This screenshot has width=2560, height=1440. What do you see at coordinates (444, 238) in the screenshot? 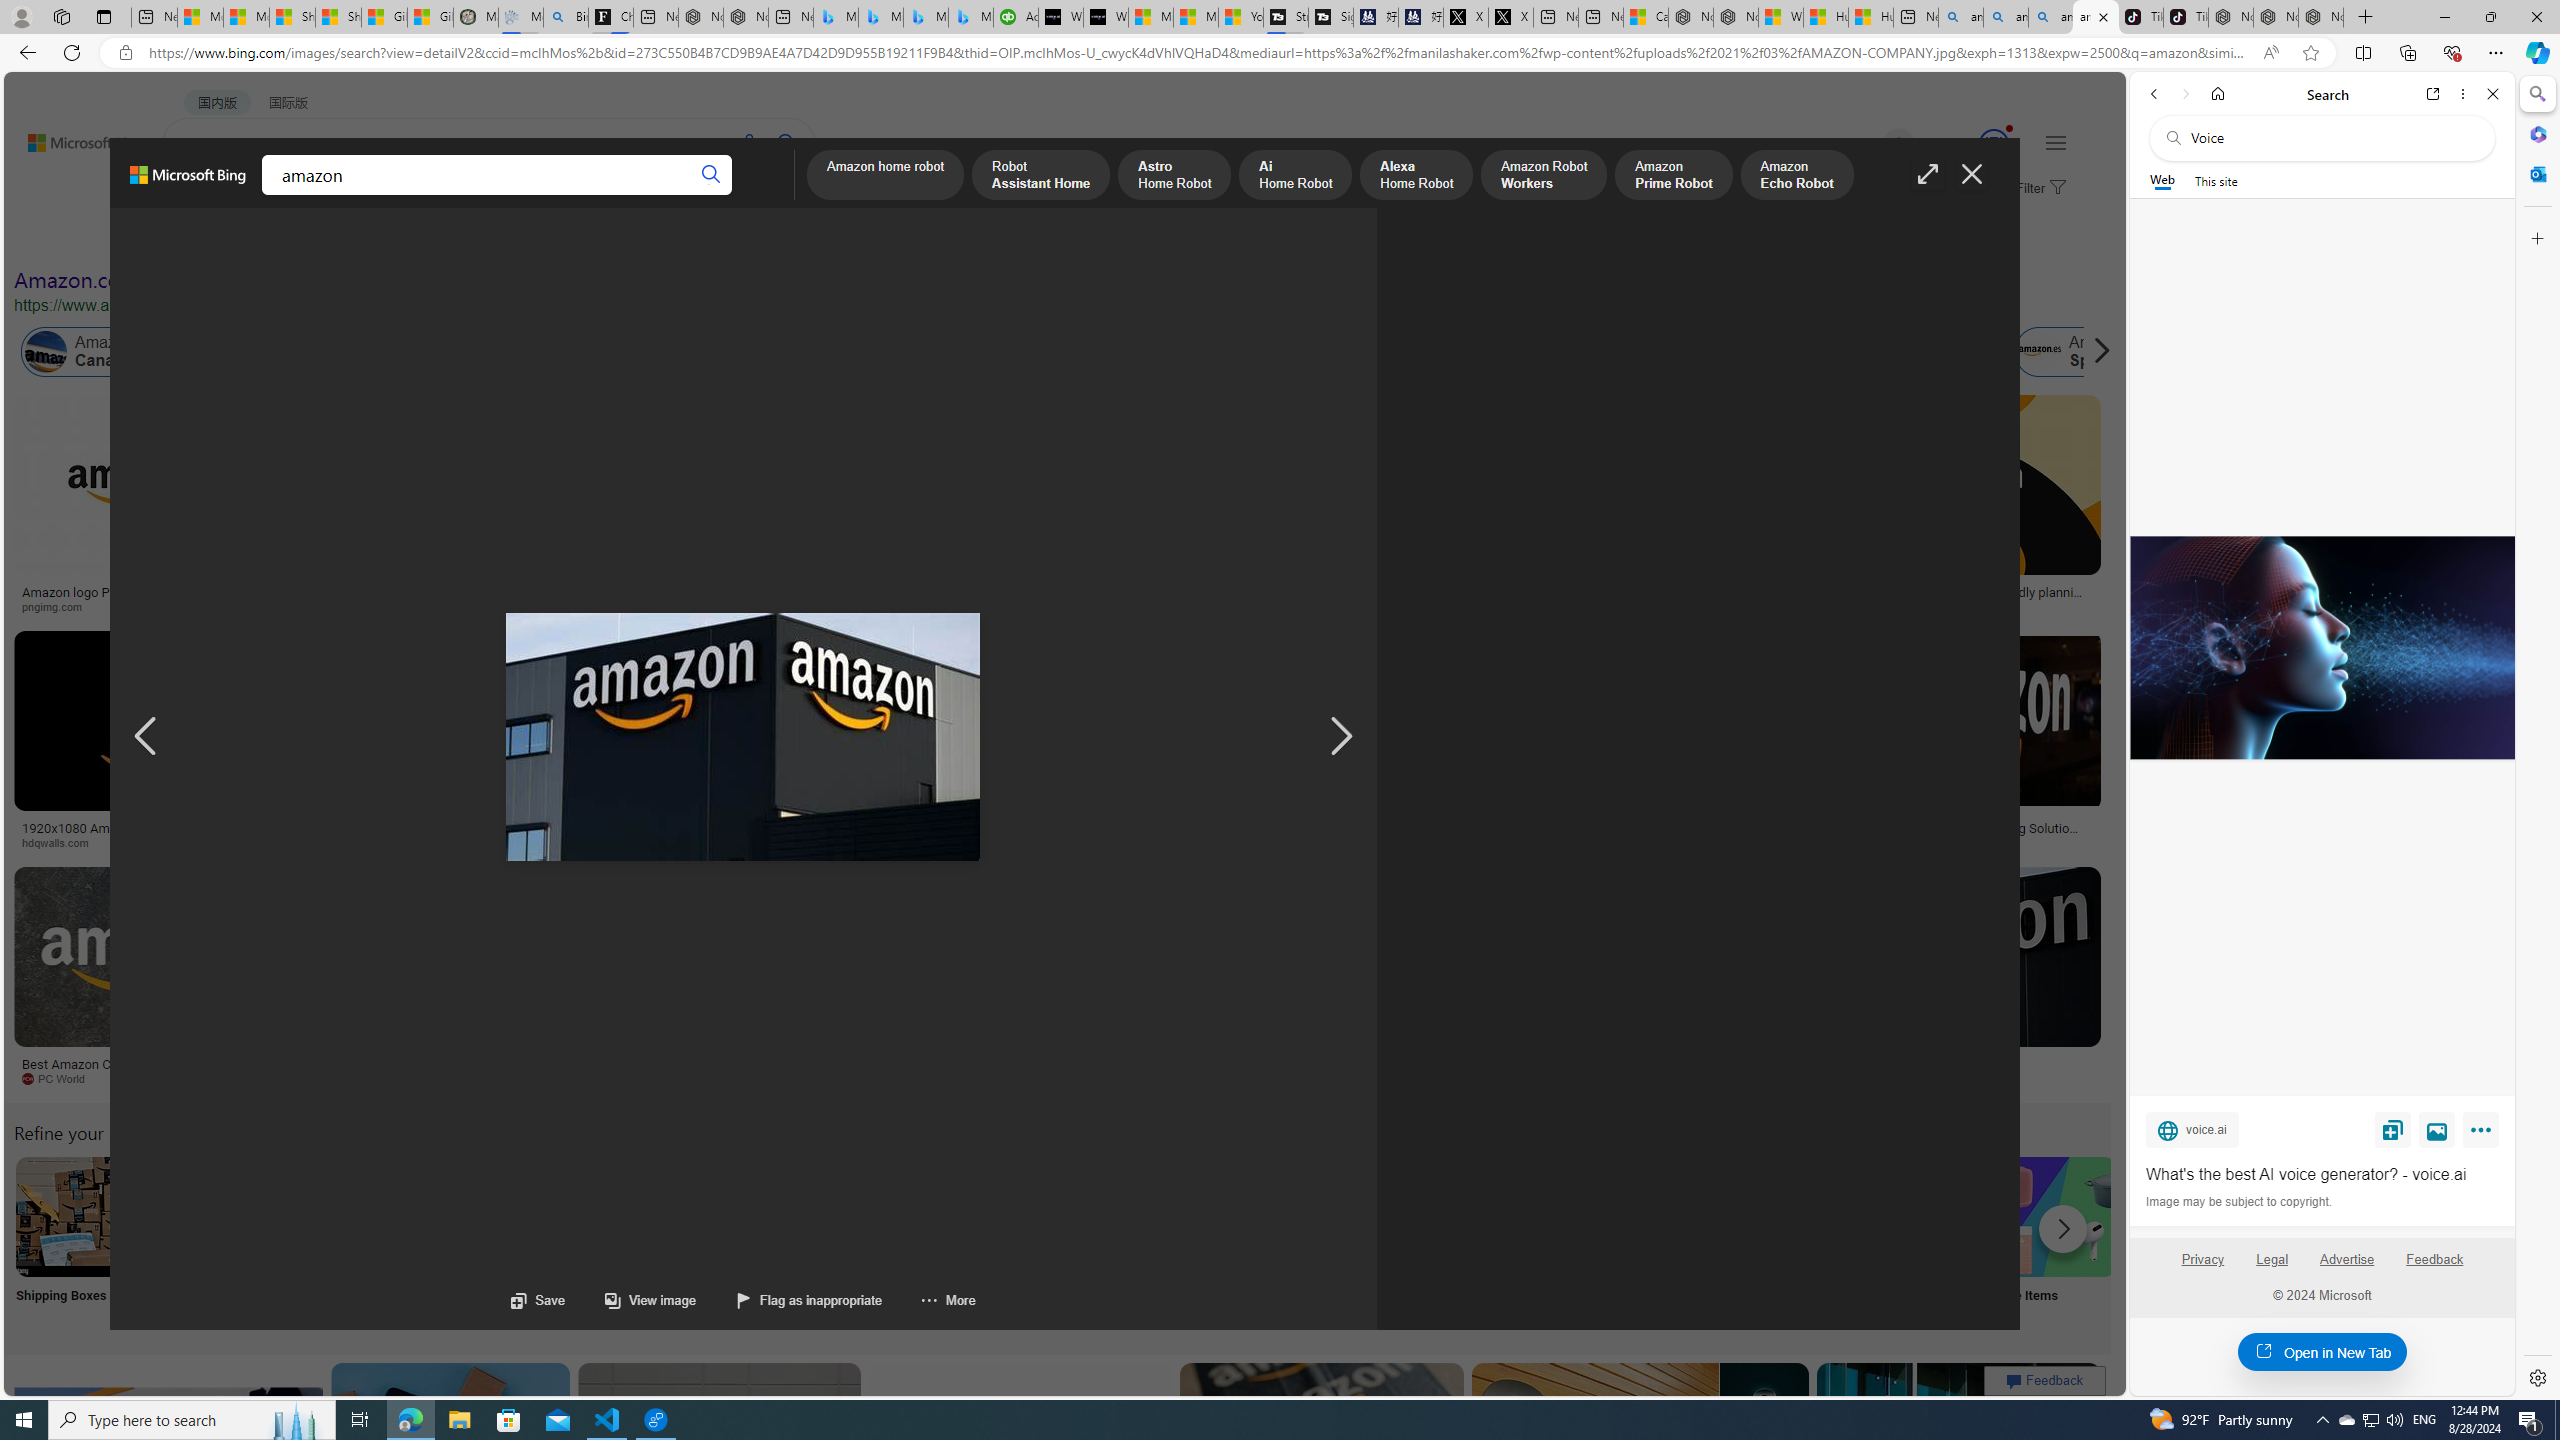
I see `Layout` at bounding box center [444, 238].